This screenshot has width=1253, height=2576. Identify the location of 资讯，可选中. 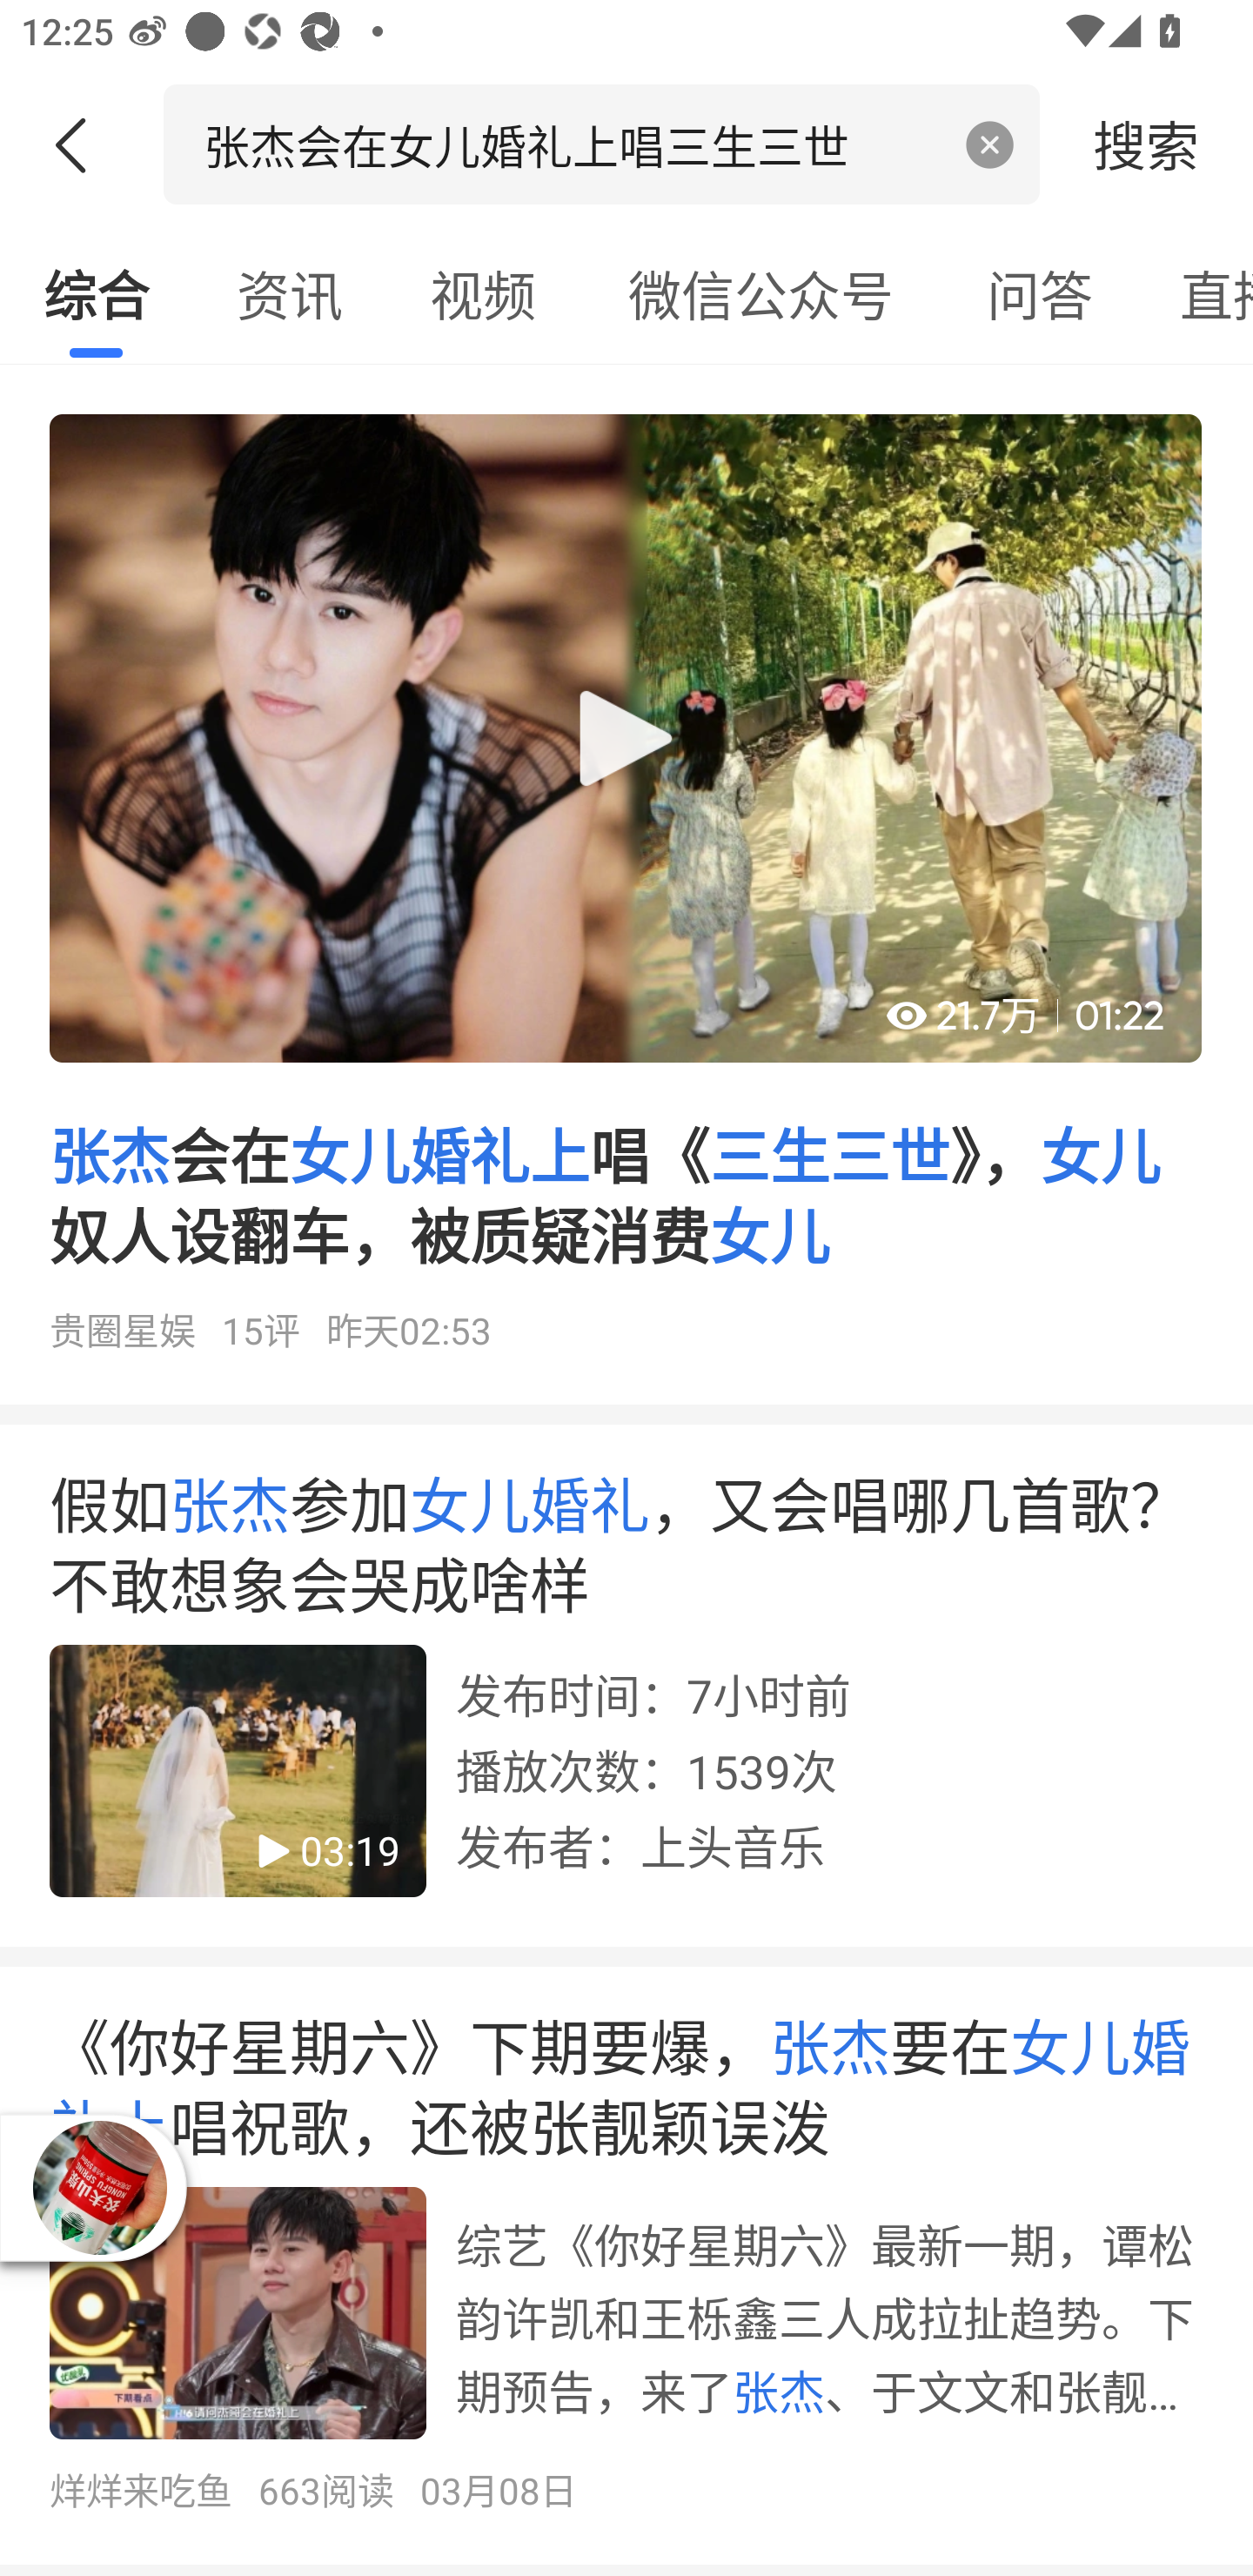
(289, 294).